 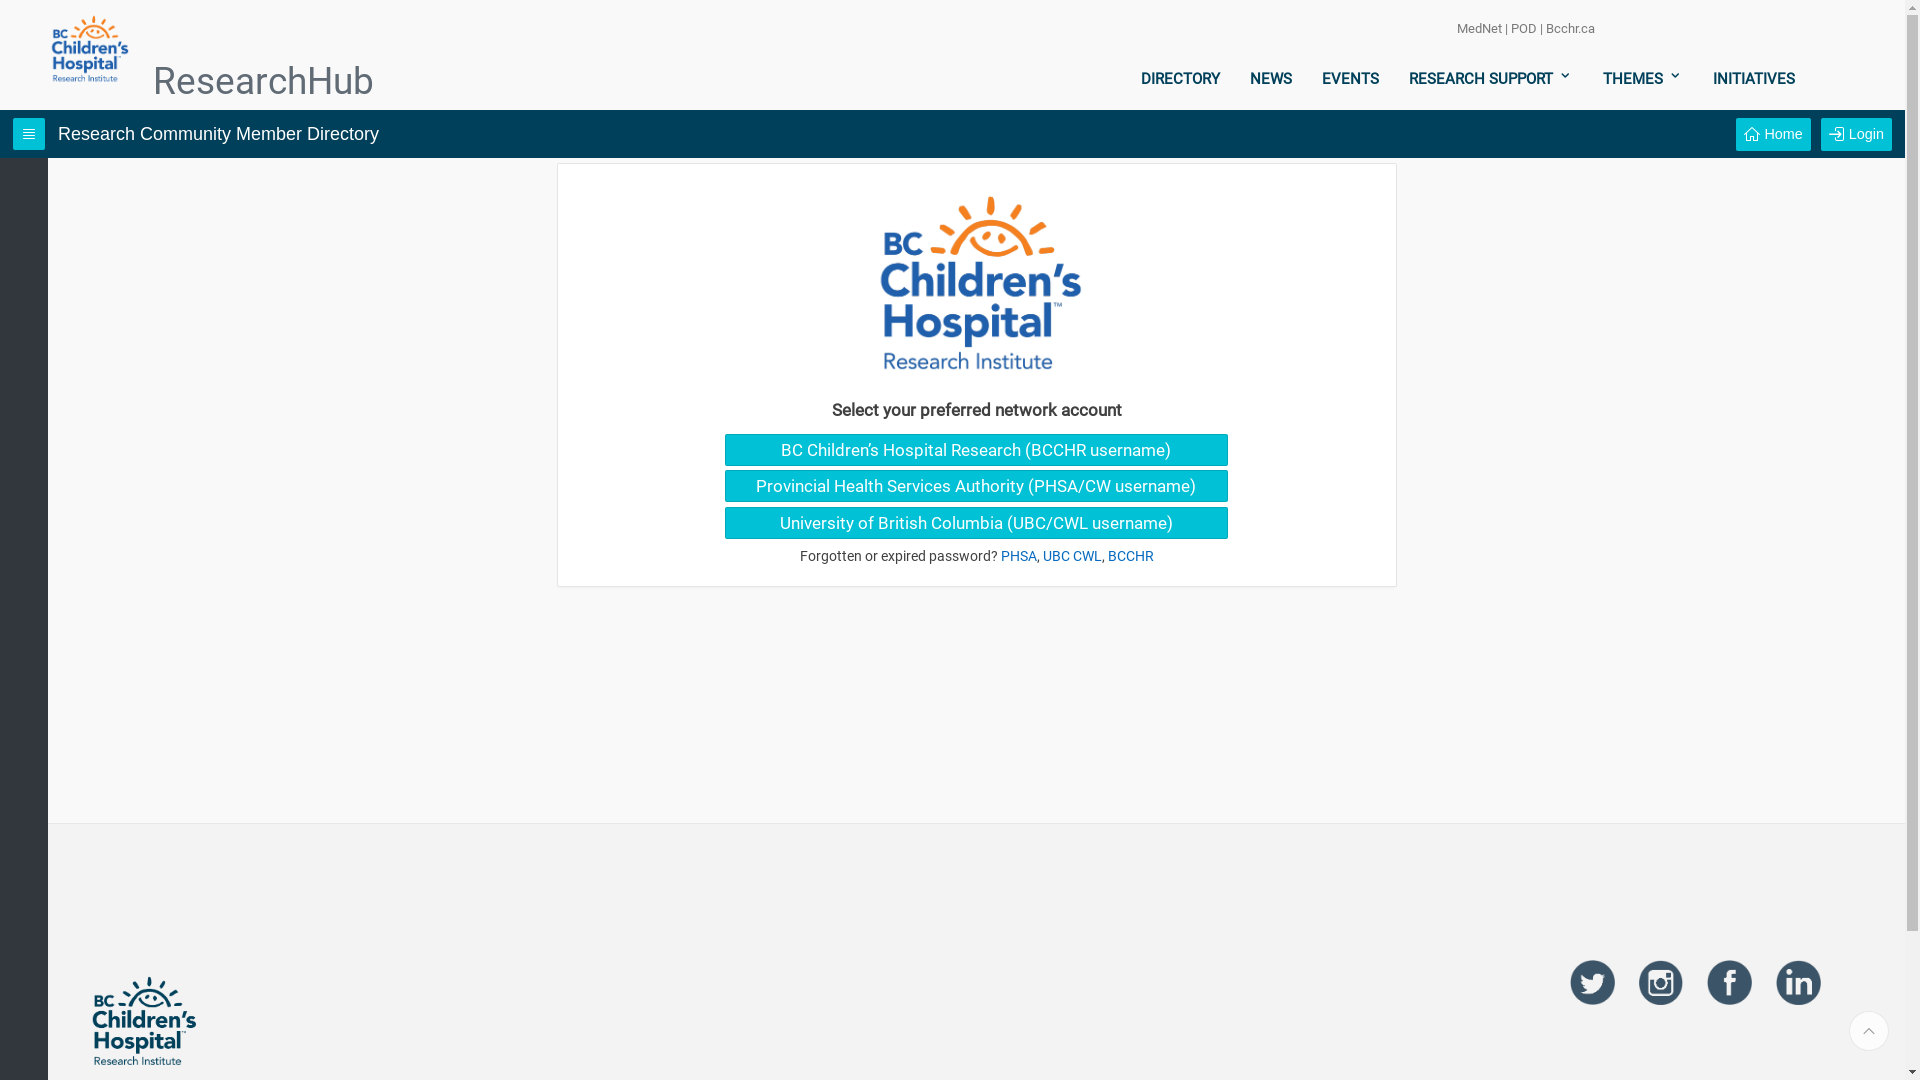 What do you see at coordinates (1271, 79) in the screenshot?
I see `NEWS` at bounding box center [1271, 79].